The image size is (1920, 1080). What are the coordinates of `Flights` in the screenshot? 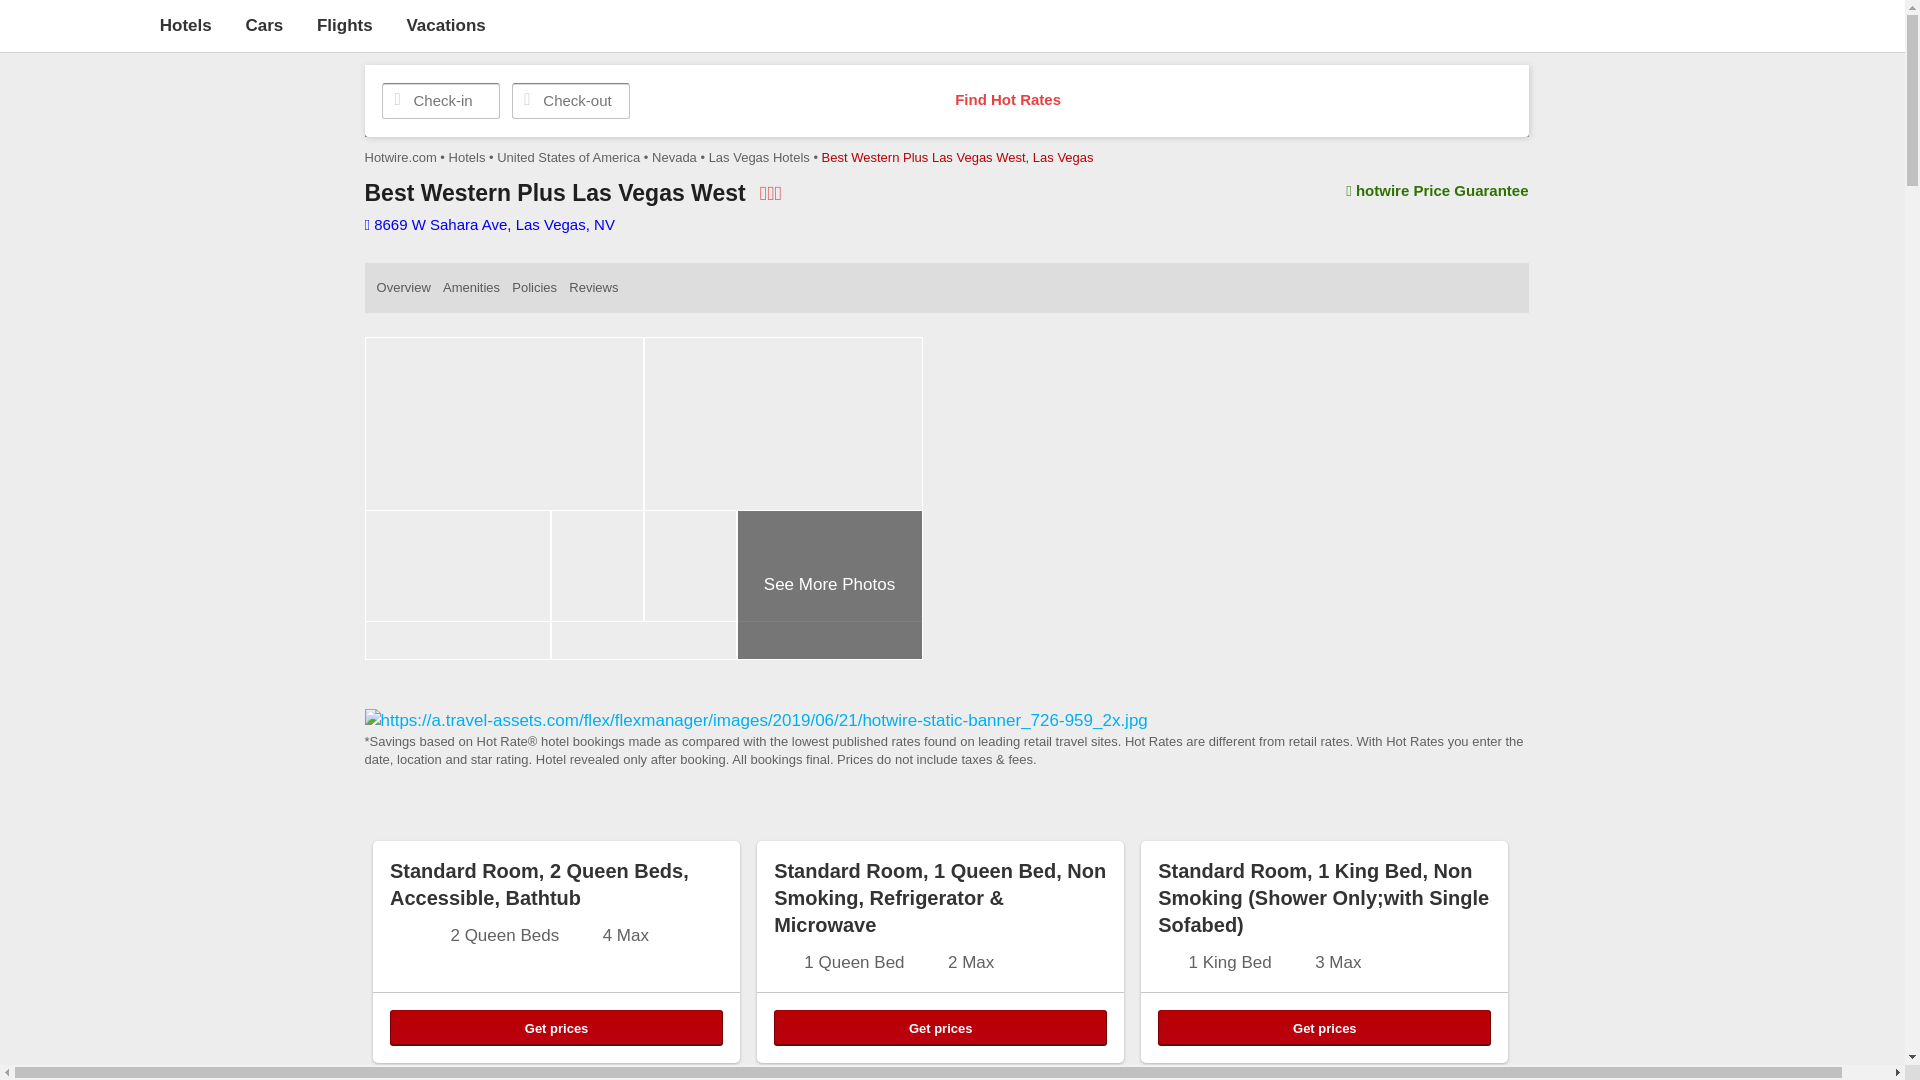 It's located at (344, 25).